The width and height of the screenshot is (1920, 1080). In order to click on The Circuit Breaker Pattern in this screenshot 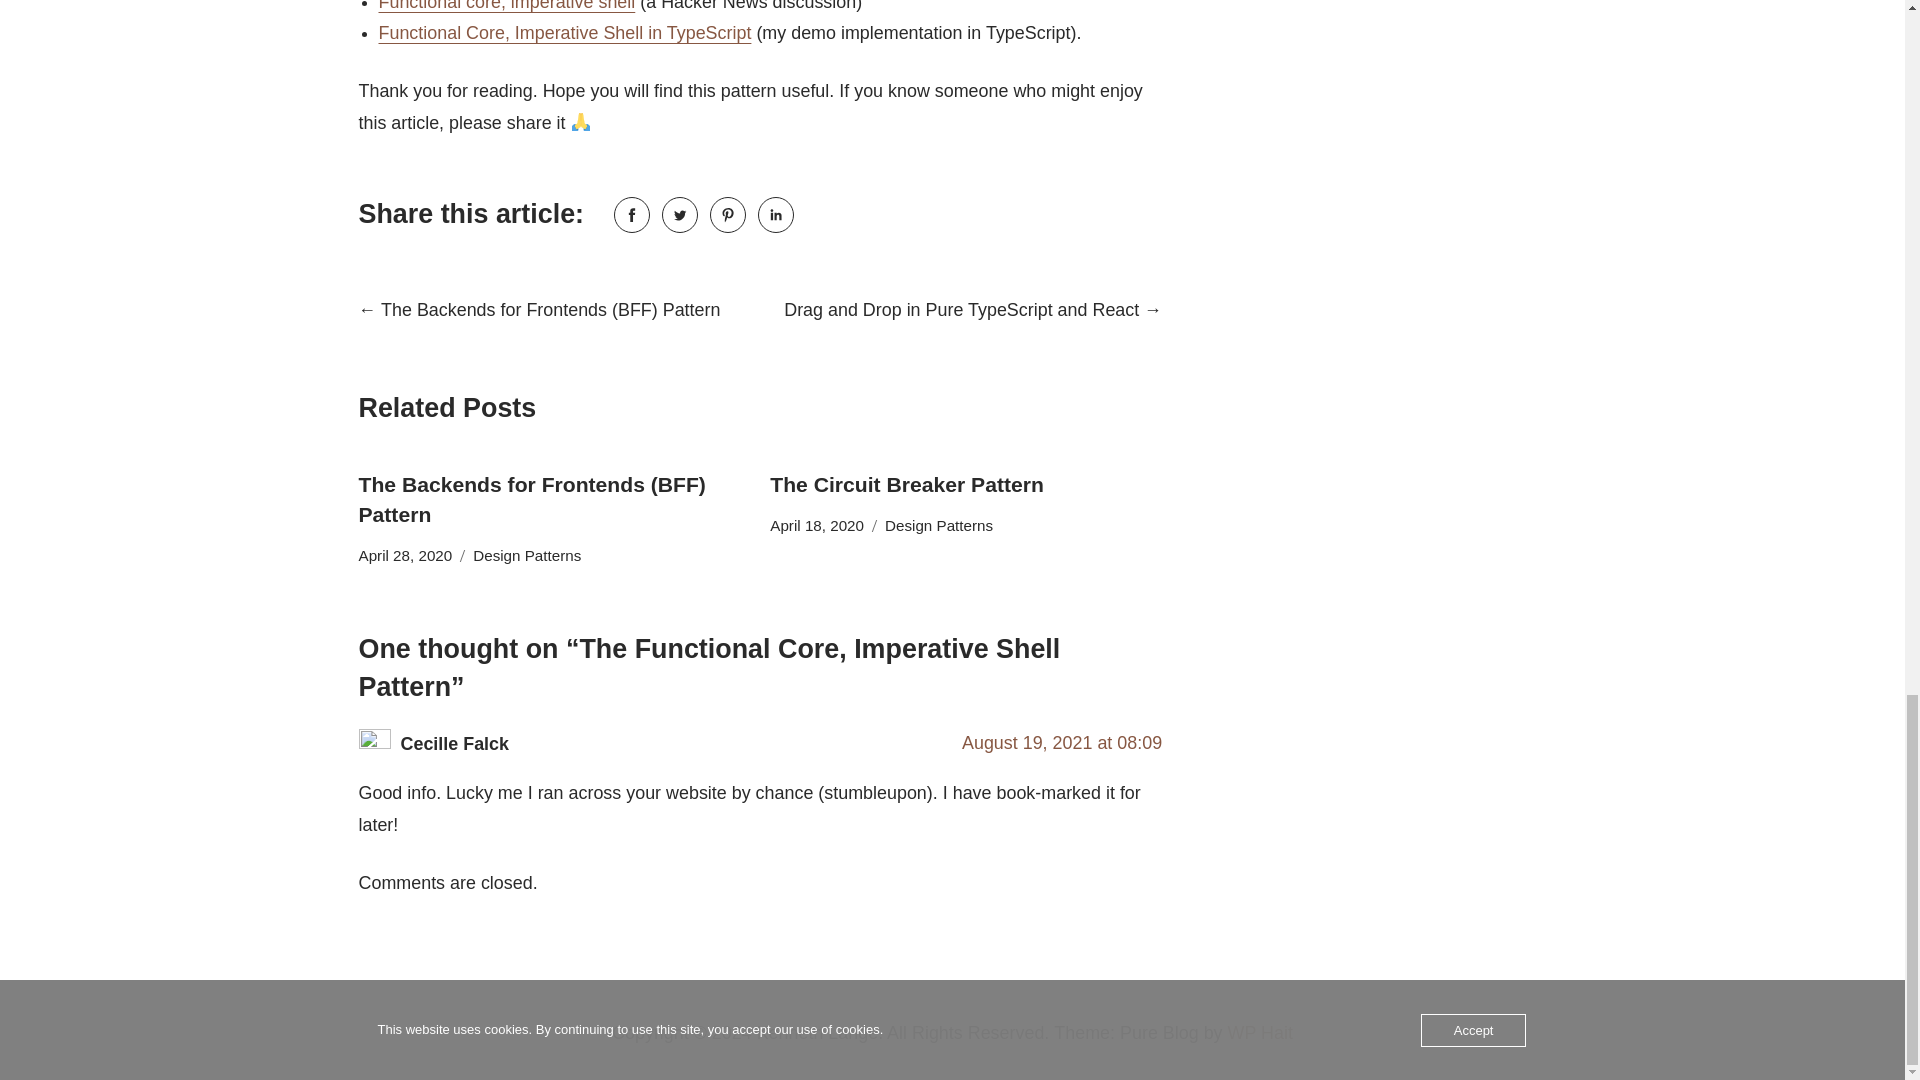, I will do `click(906, 484)`.